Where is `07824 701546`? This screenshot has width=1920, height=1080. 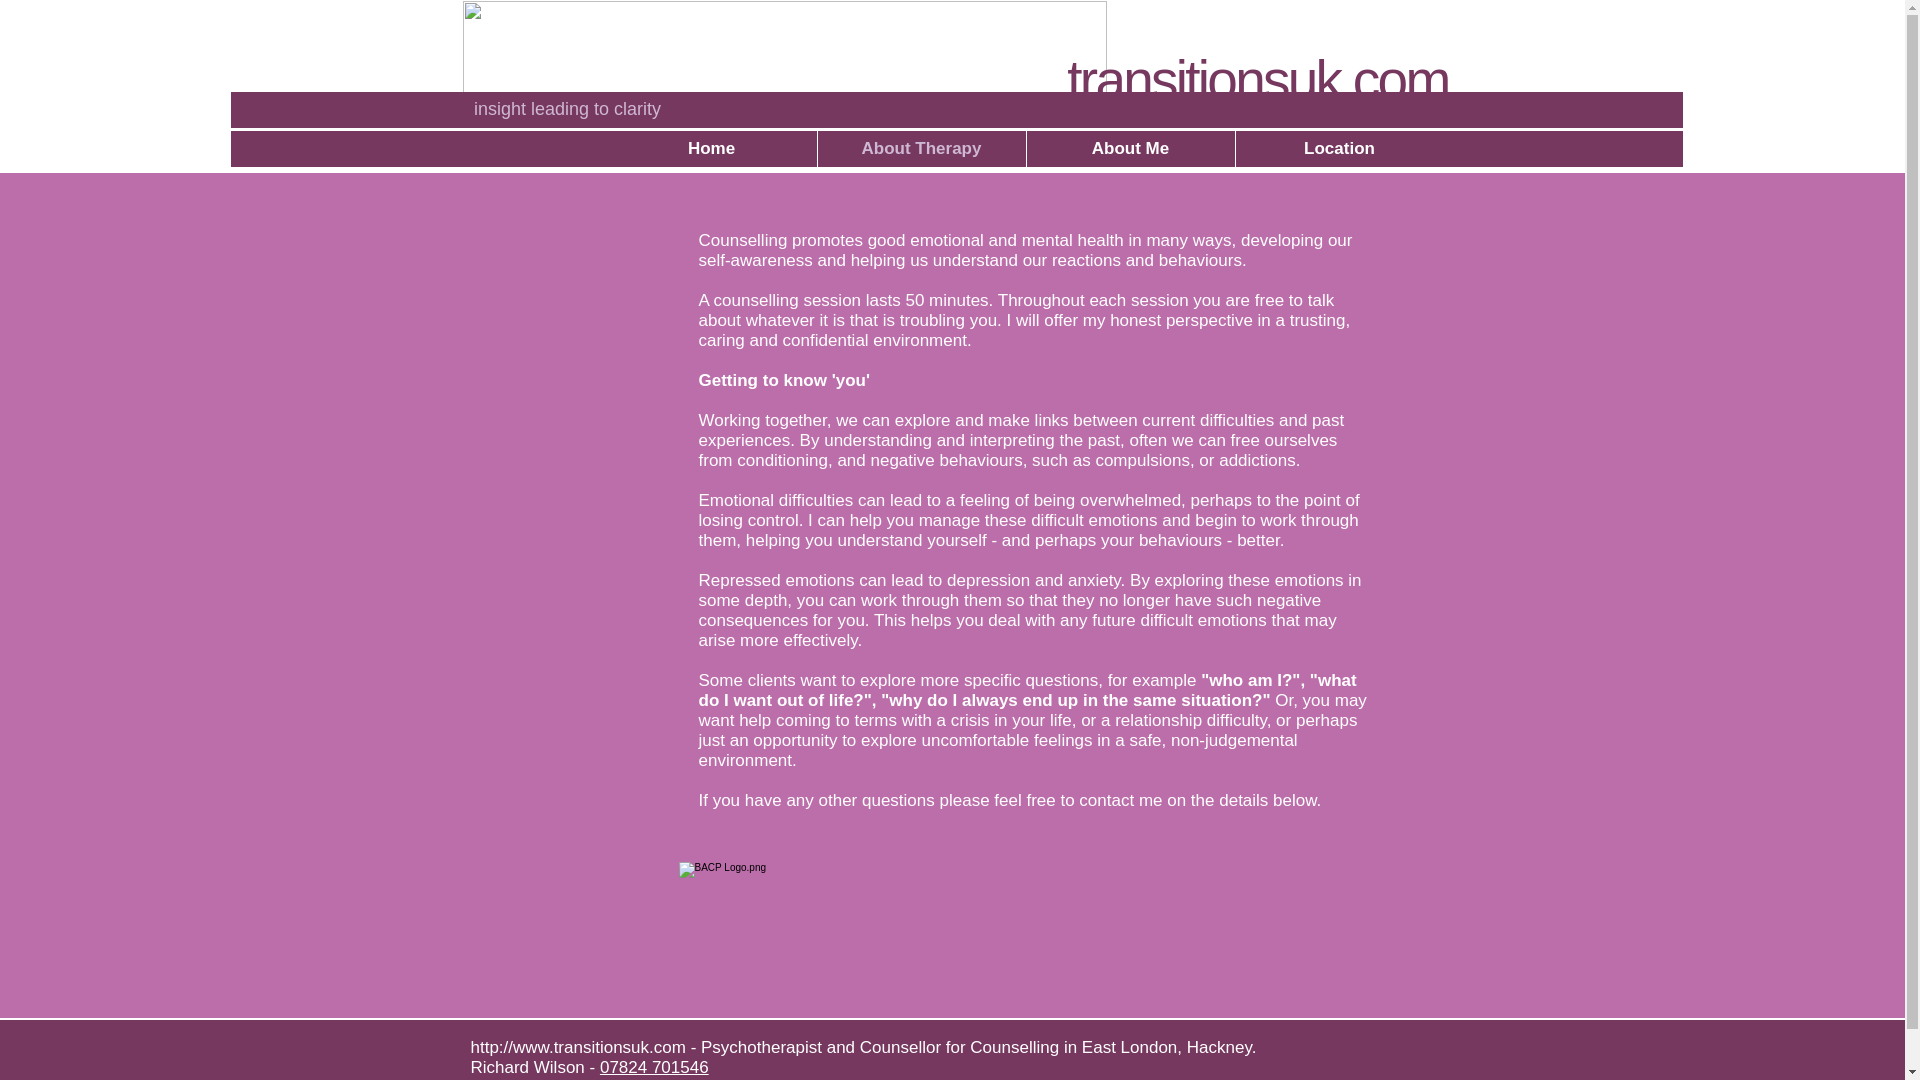
07824 701546 is located at coordinates (654, 1067).